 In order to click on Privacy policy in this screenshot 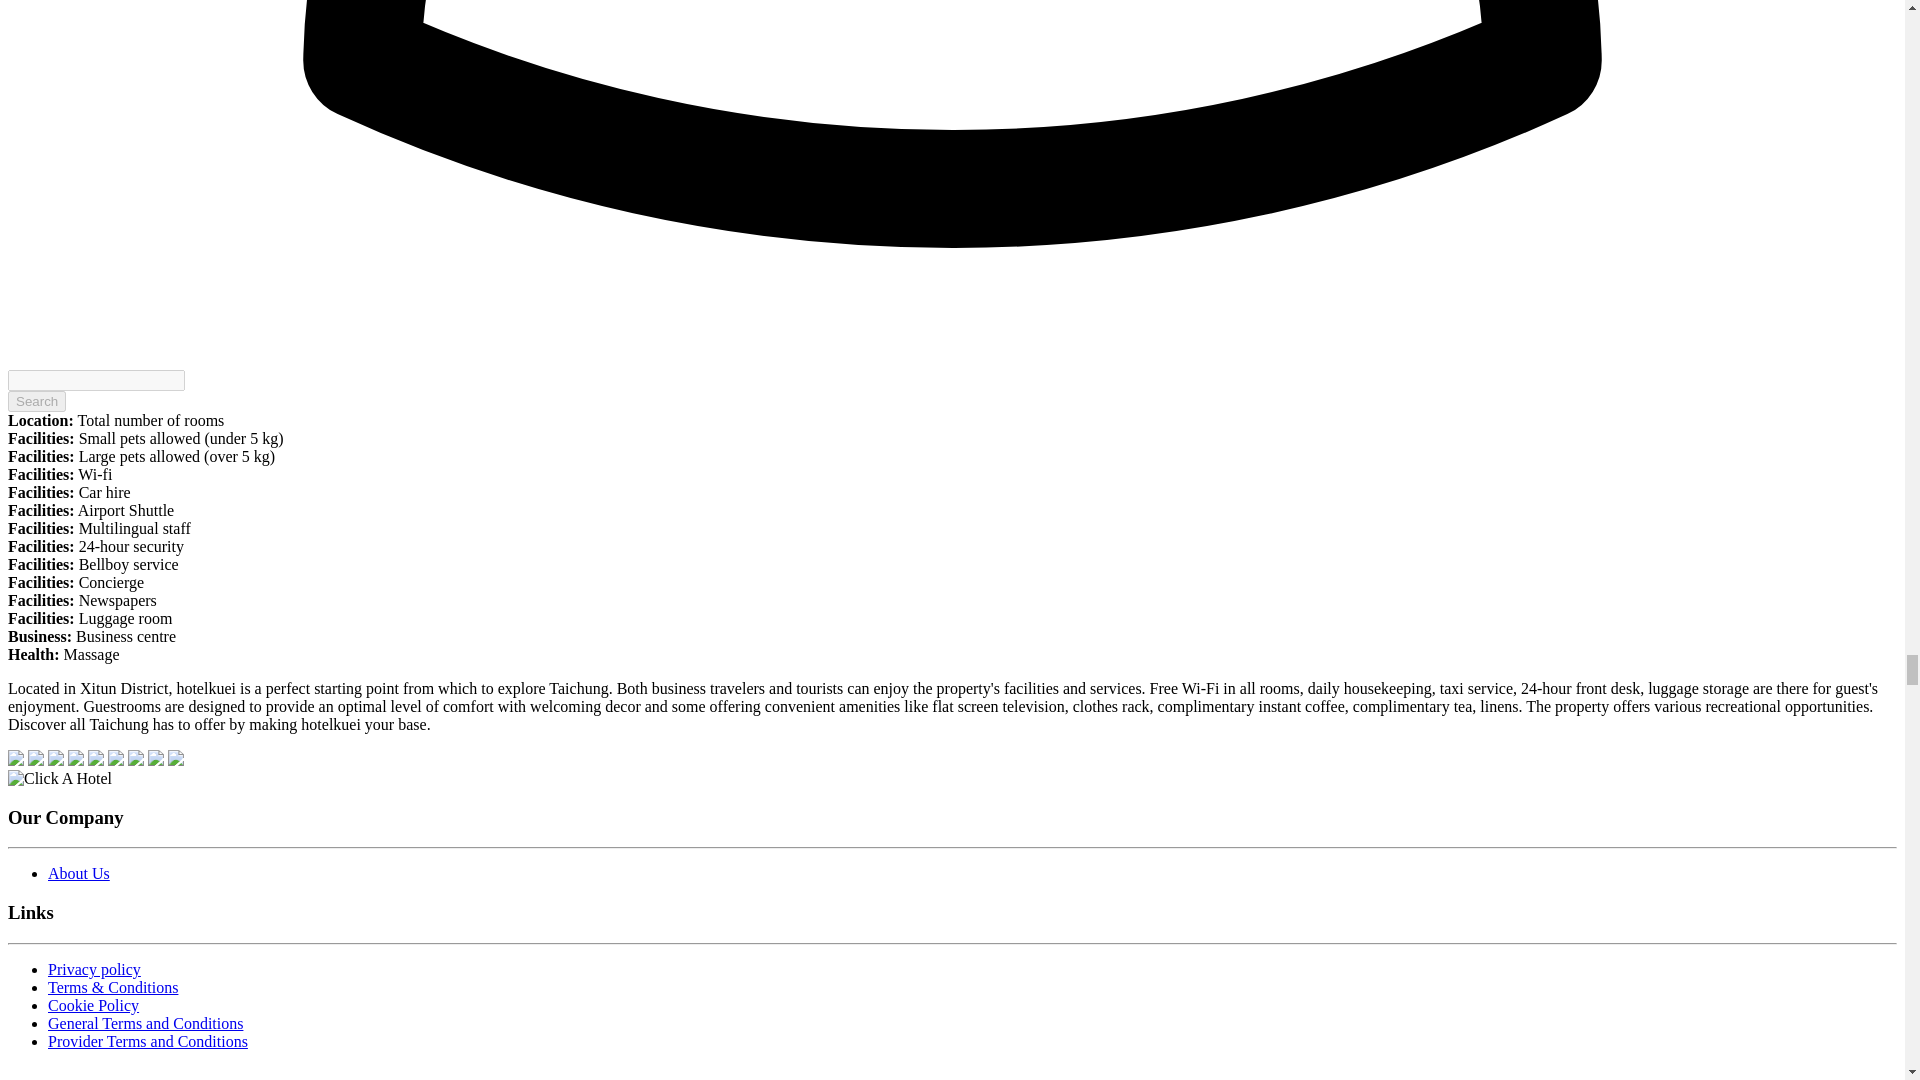, I will do `click(94, 970)`.